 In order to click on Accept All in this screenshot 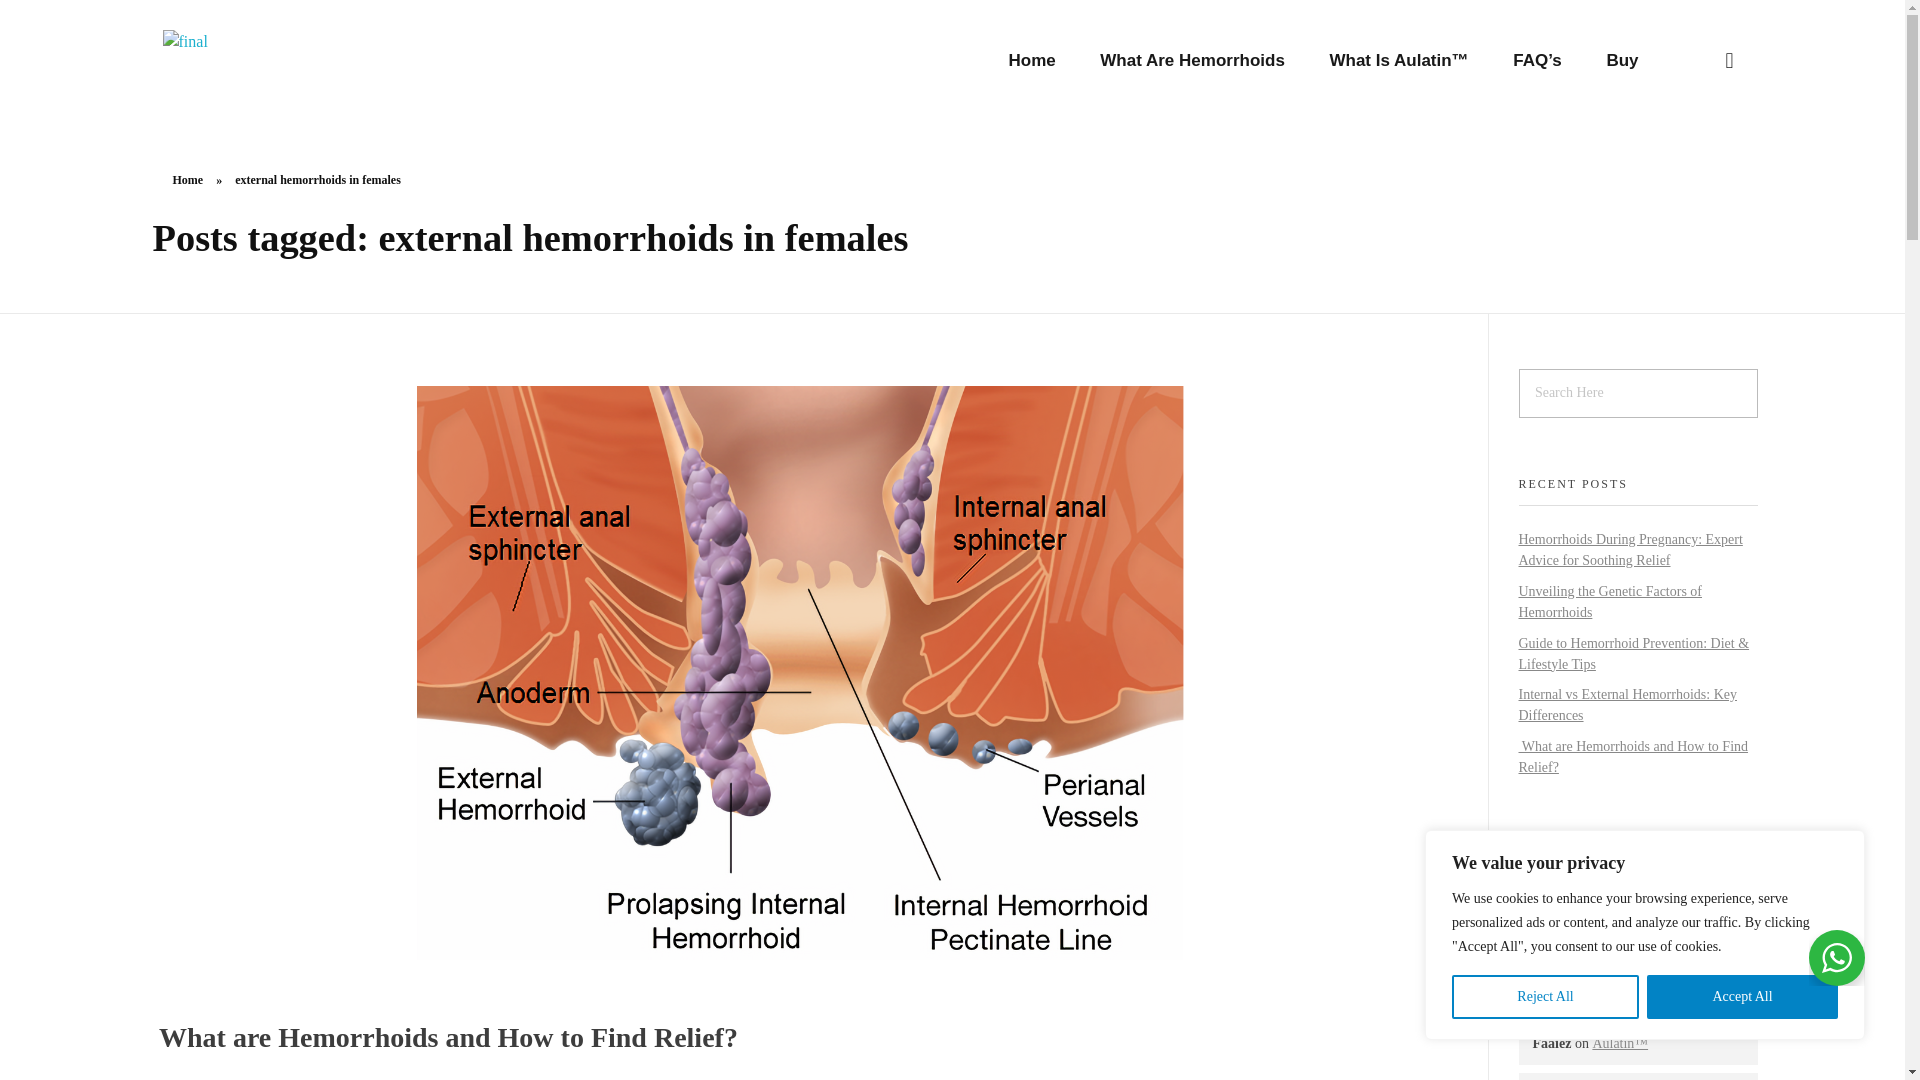, I will do `click(1742, 997)`.